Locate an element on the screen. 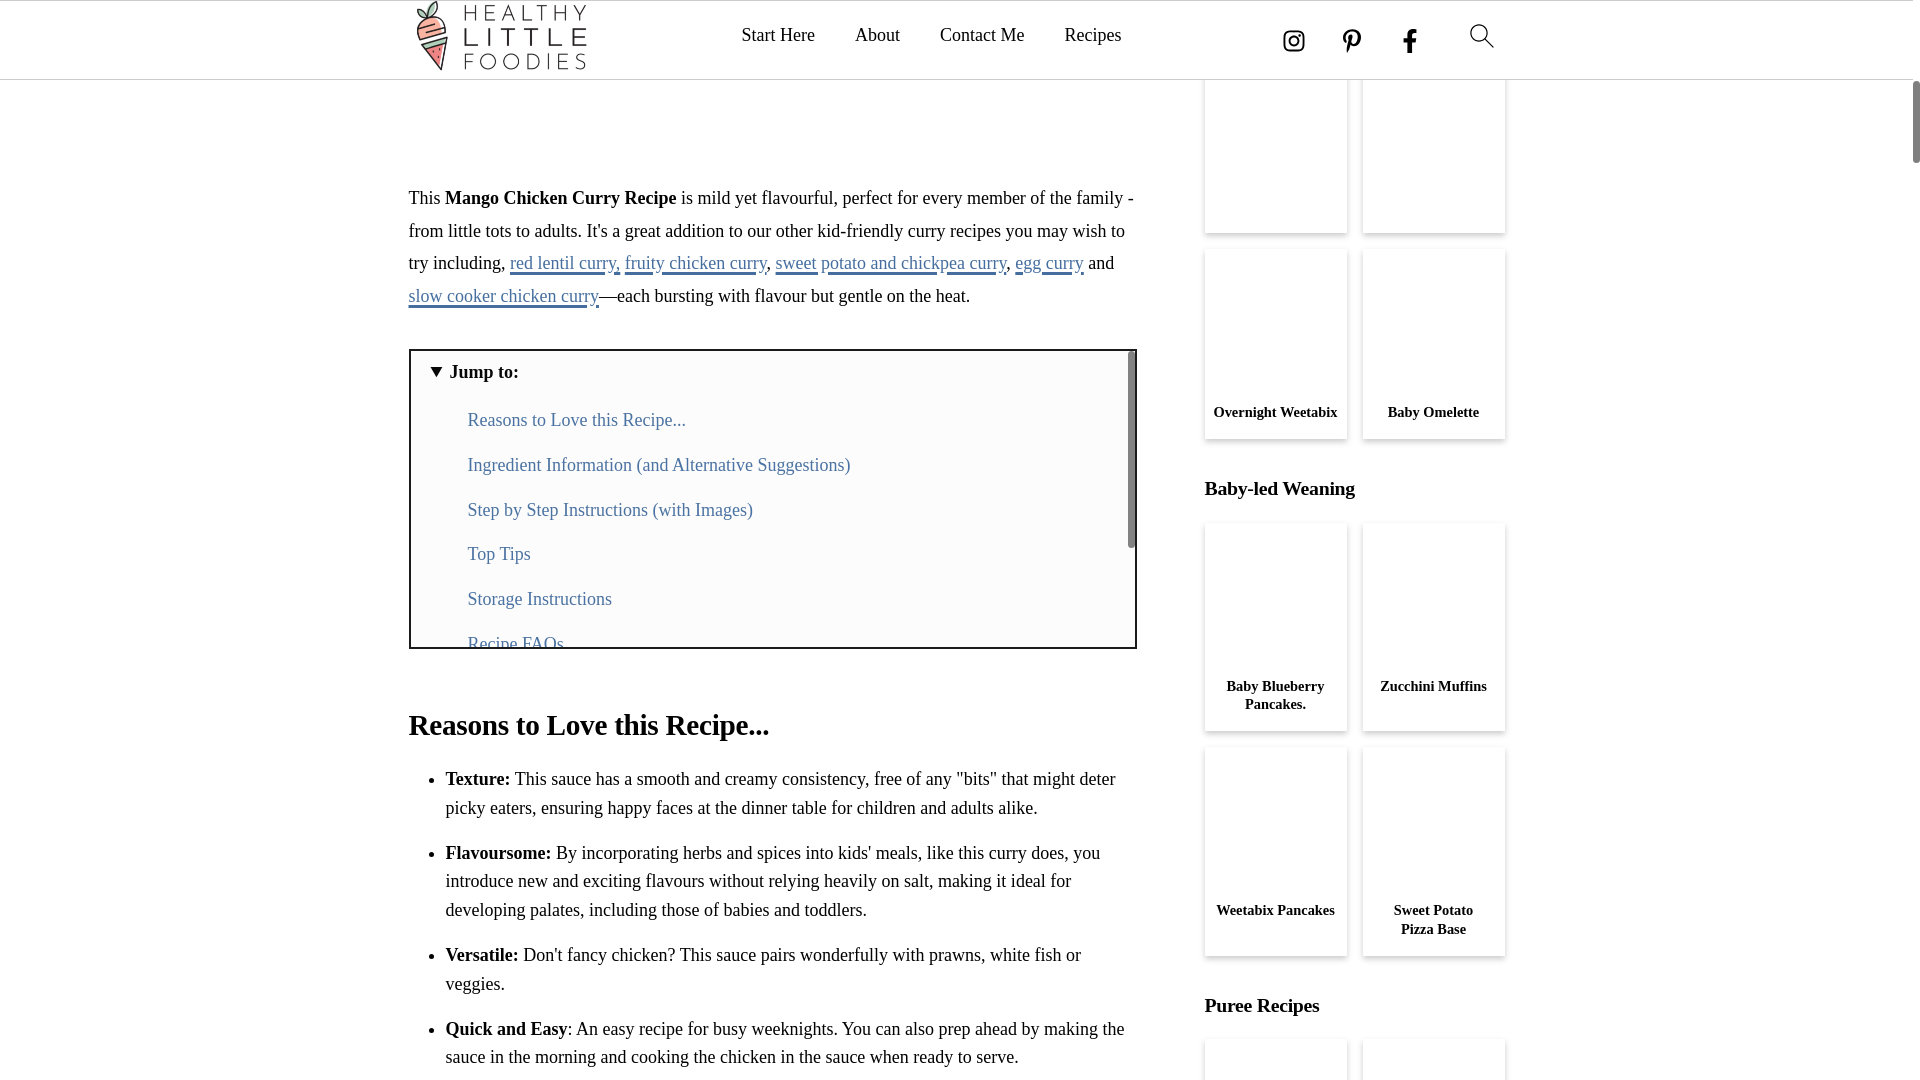 This screenshot has height=1080, width=1920. red lentil curry, is located at coordinates (565, 262).